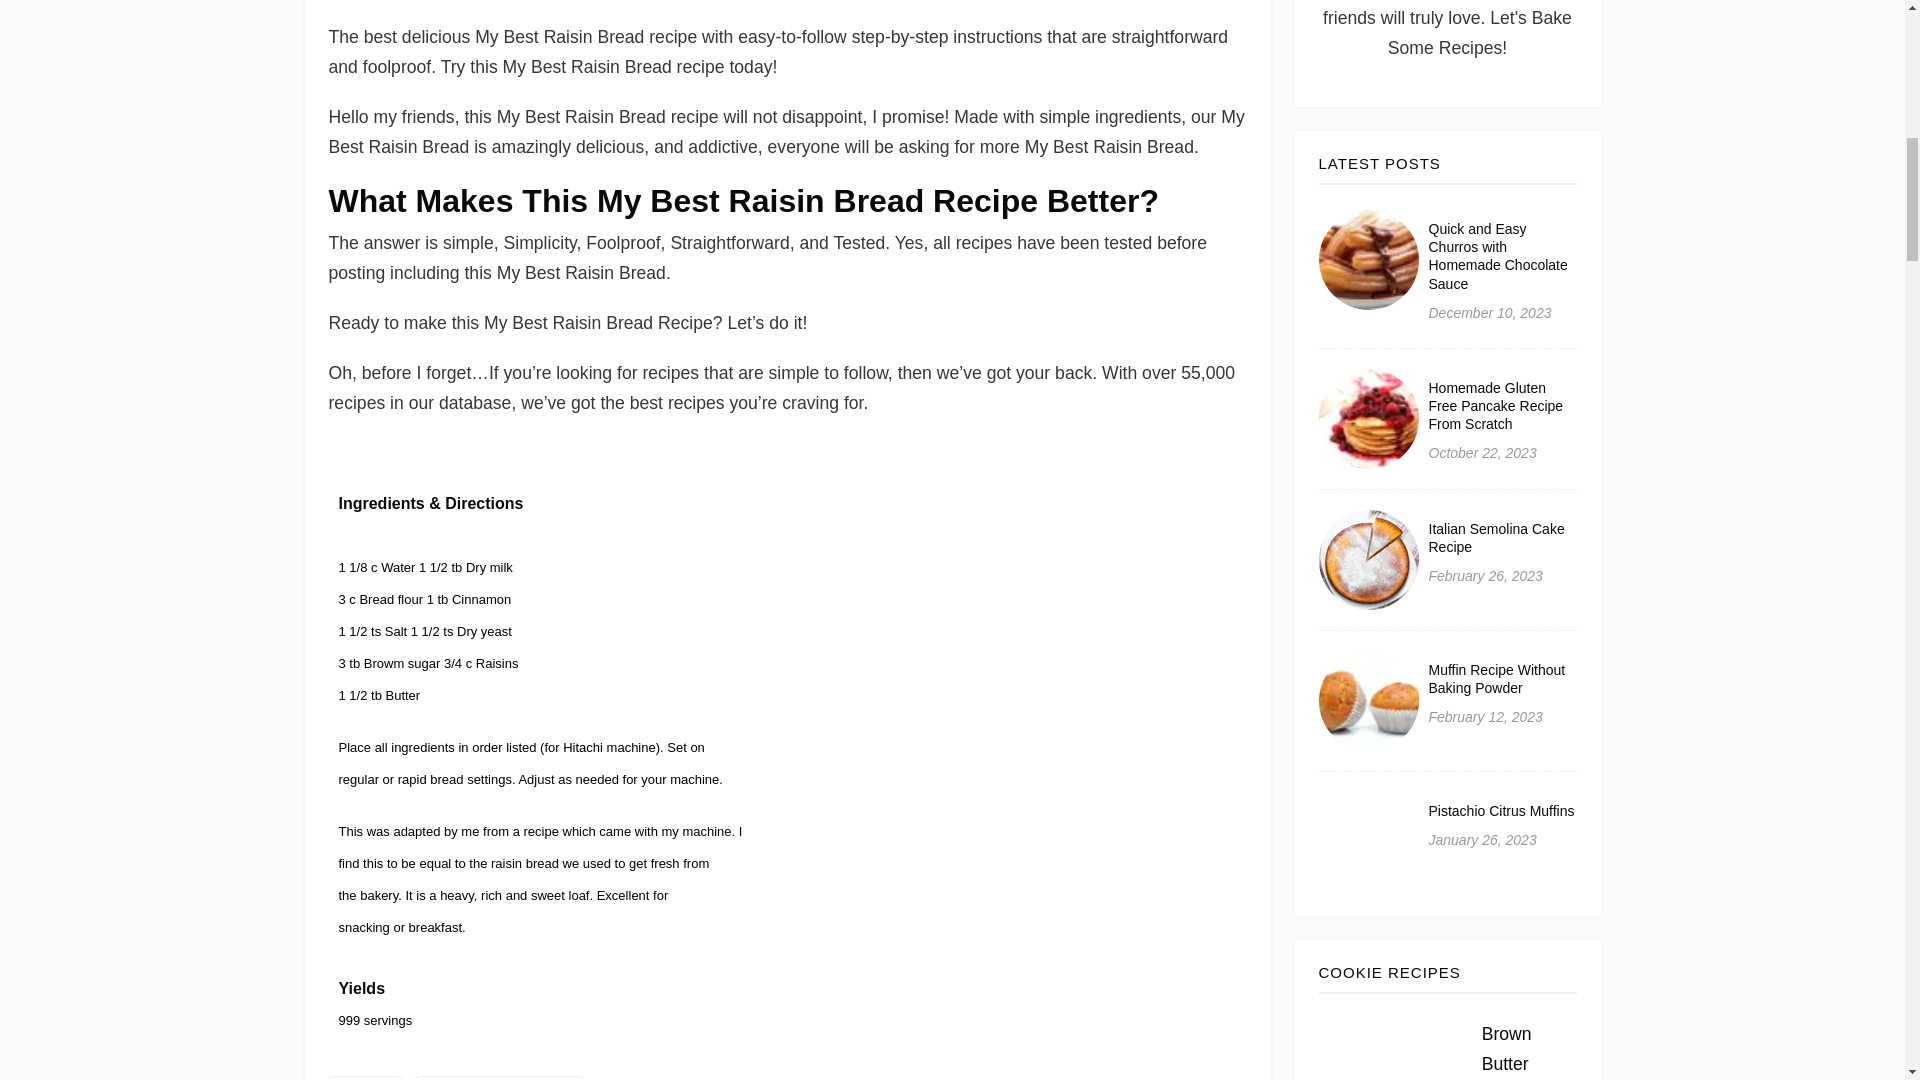 The image size is (1920, 1080). I want to click on My Best Raisin Bread, so click(498, 1078).